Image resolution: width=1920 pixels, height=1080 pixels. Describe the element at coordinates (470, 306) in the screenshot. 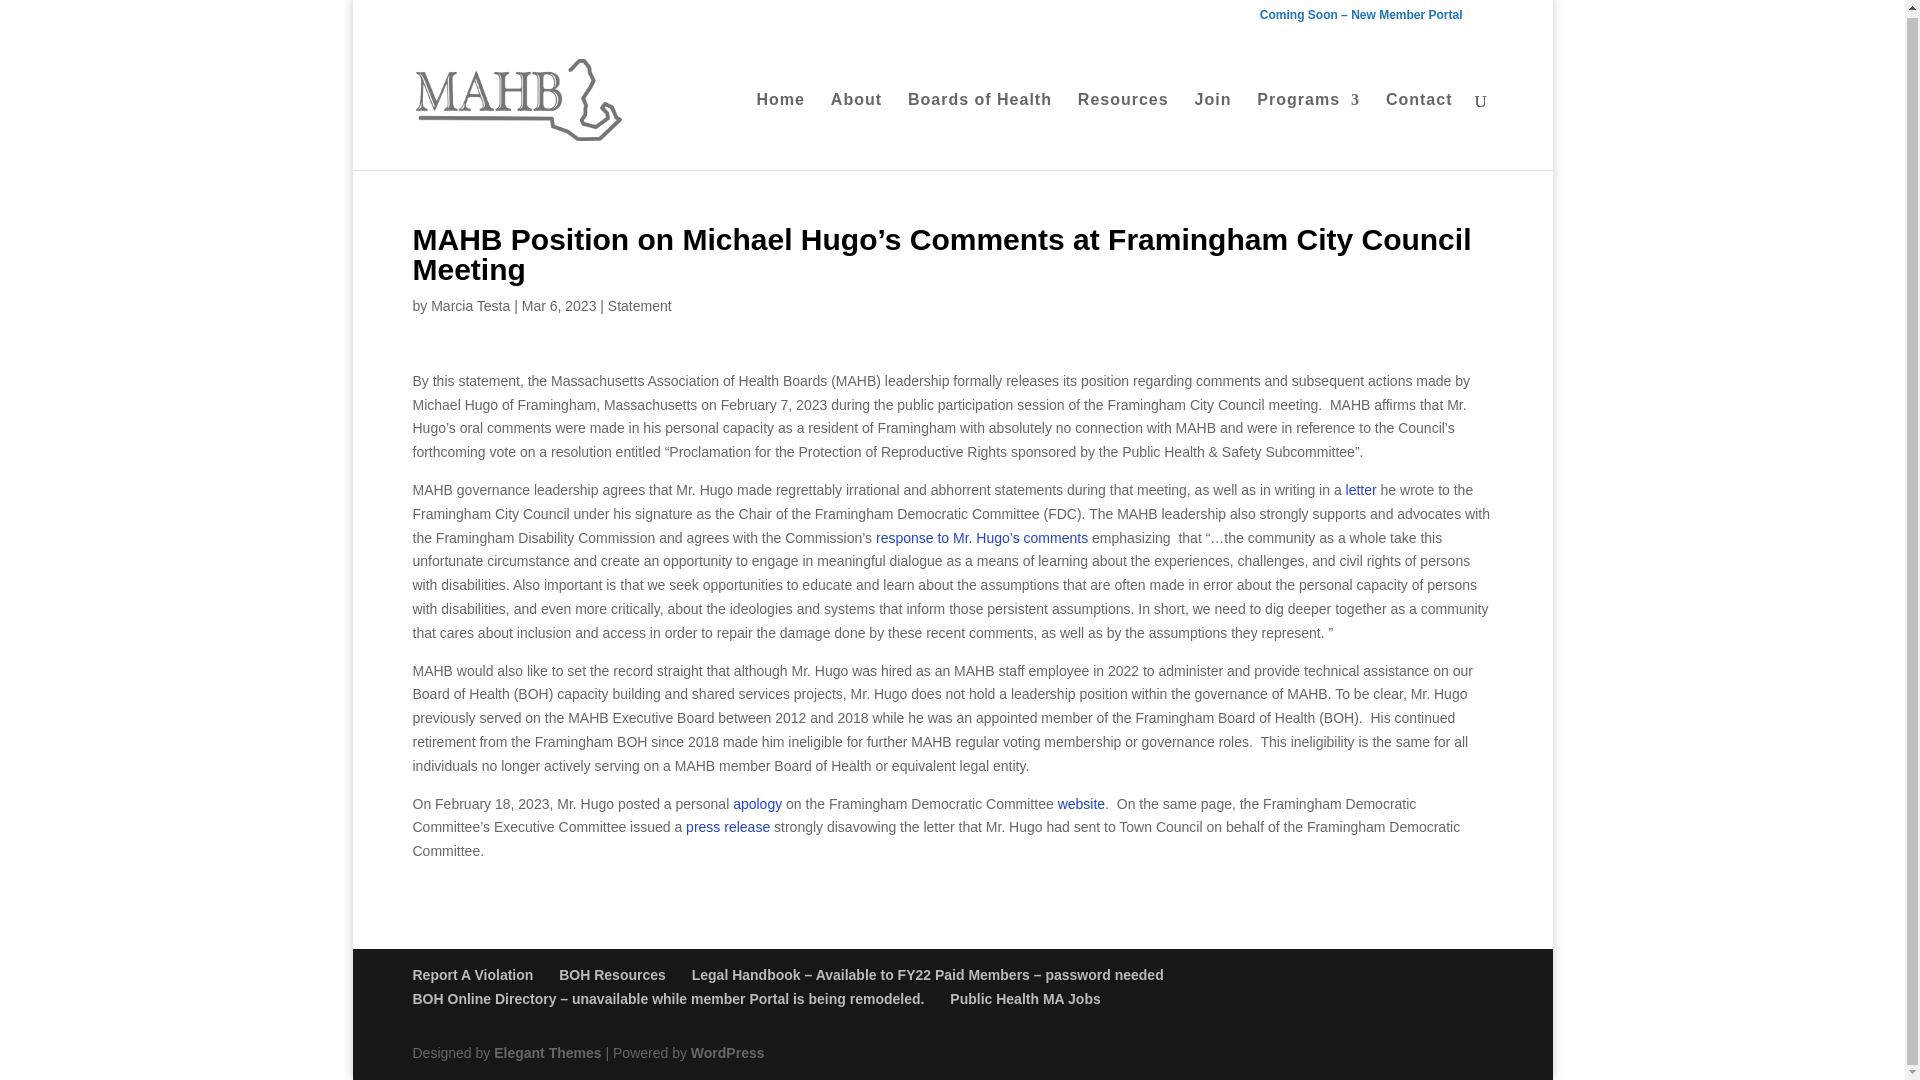

I see `Posts by Marcia Testa` at that location.